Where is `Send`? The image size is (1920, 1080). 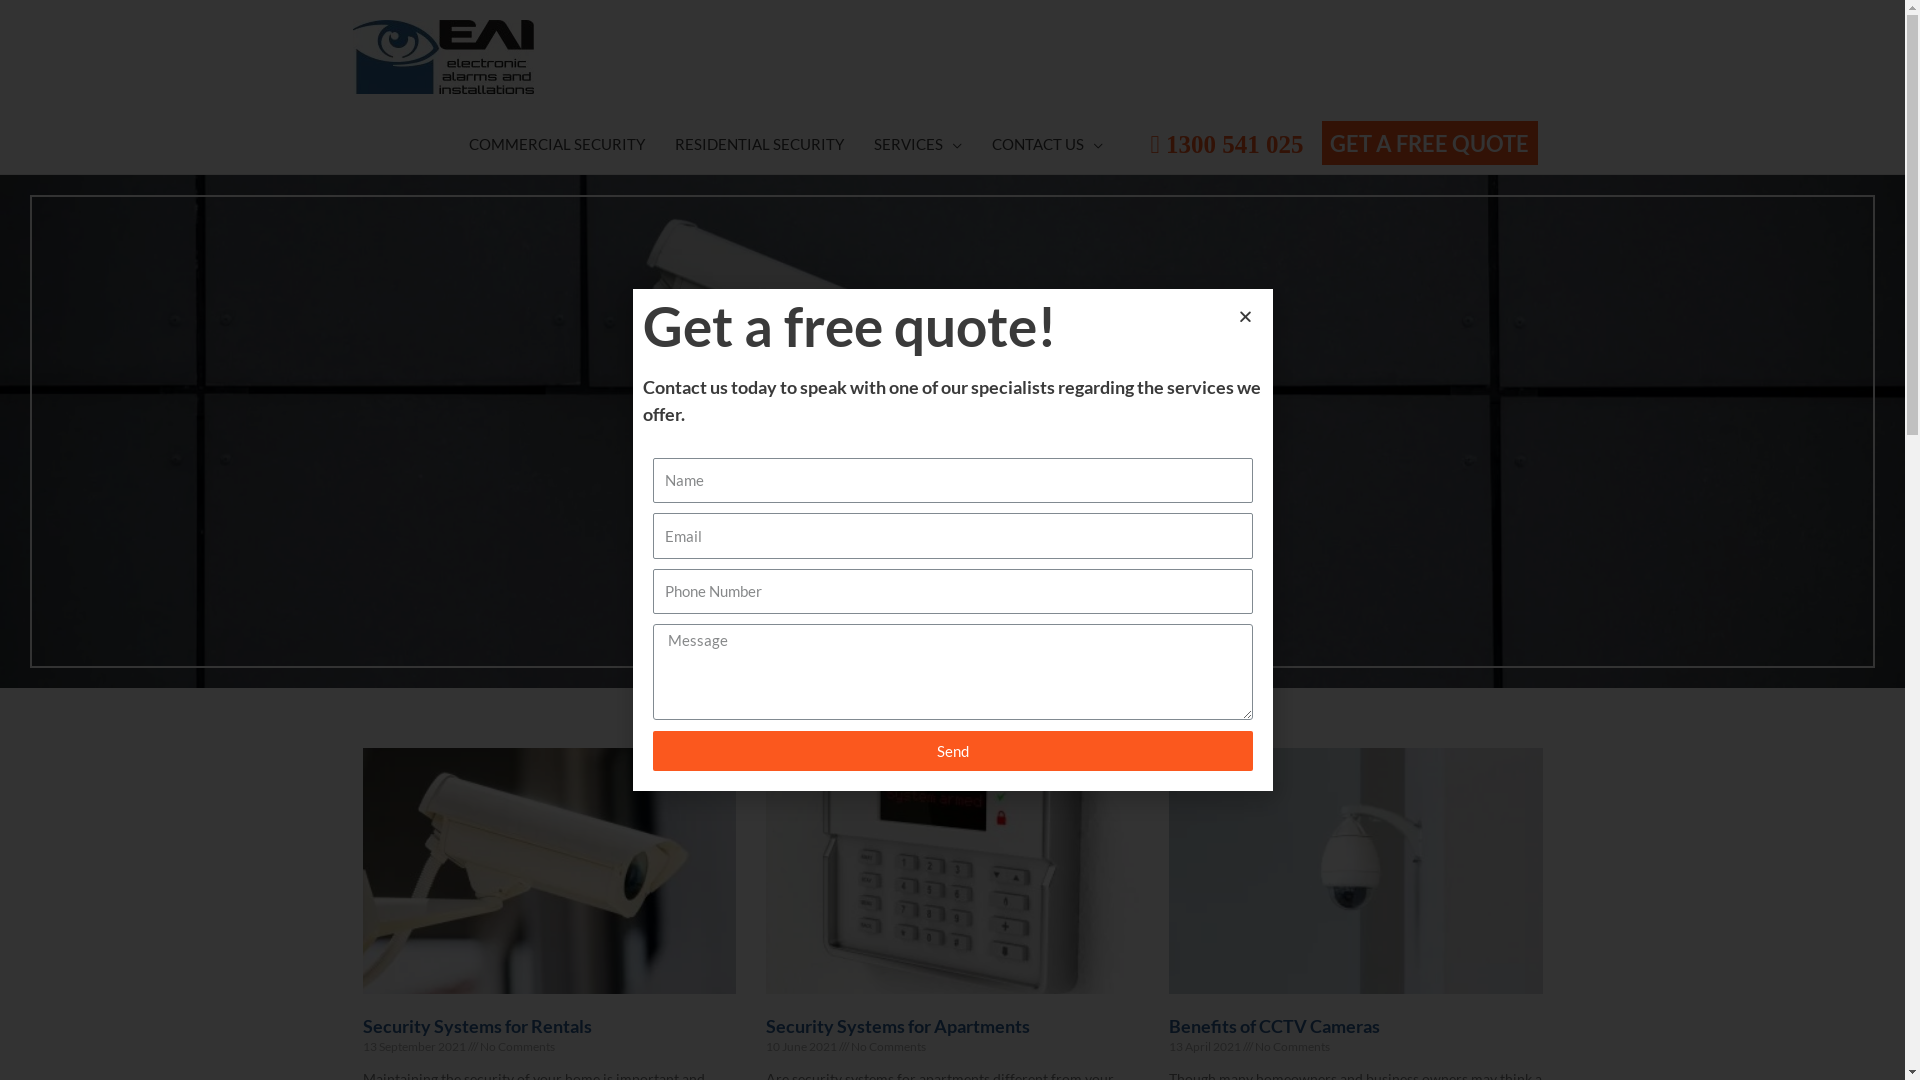
Send is located at coordinates (952, 751).